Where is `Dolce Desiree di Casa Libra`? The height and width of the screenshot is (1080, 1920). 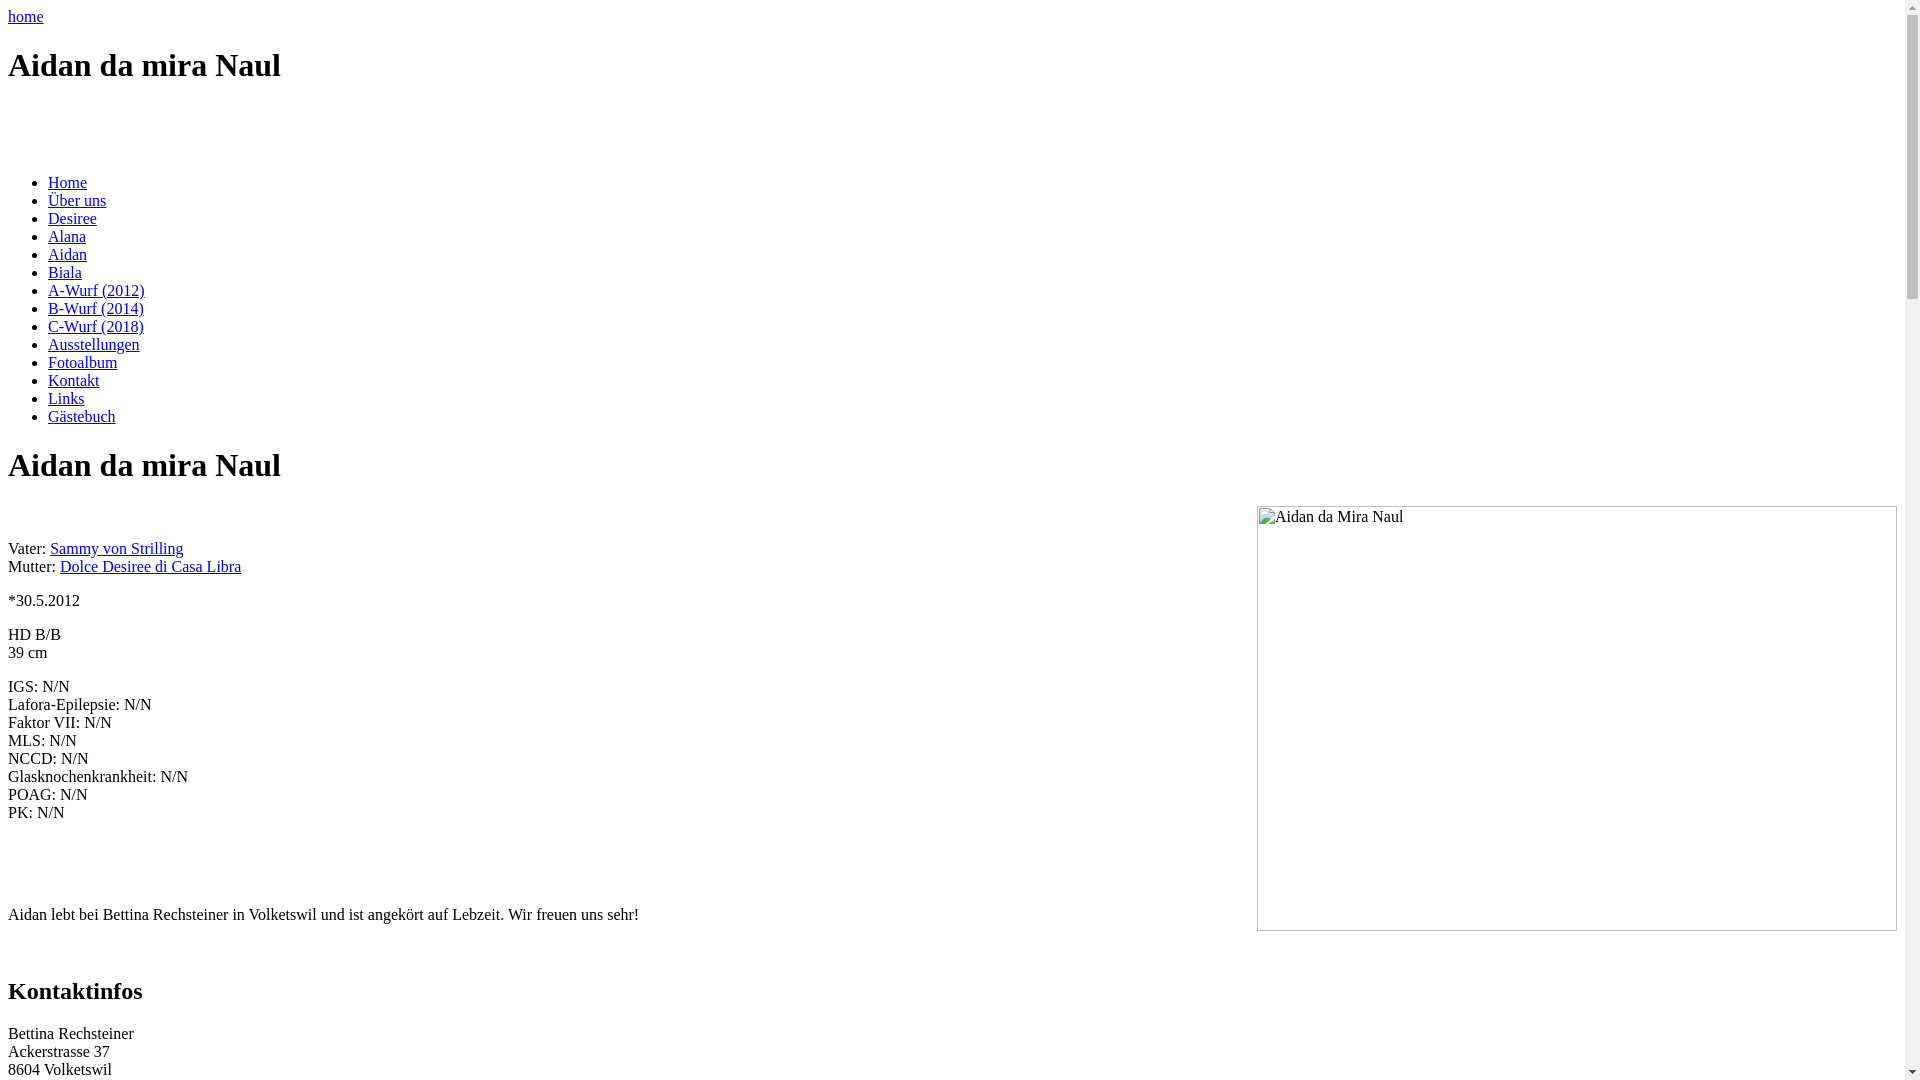 Dolce Desiree di Casa Libra is located at coordinates (150, 566).